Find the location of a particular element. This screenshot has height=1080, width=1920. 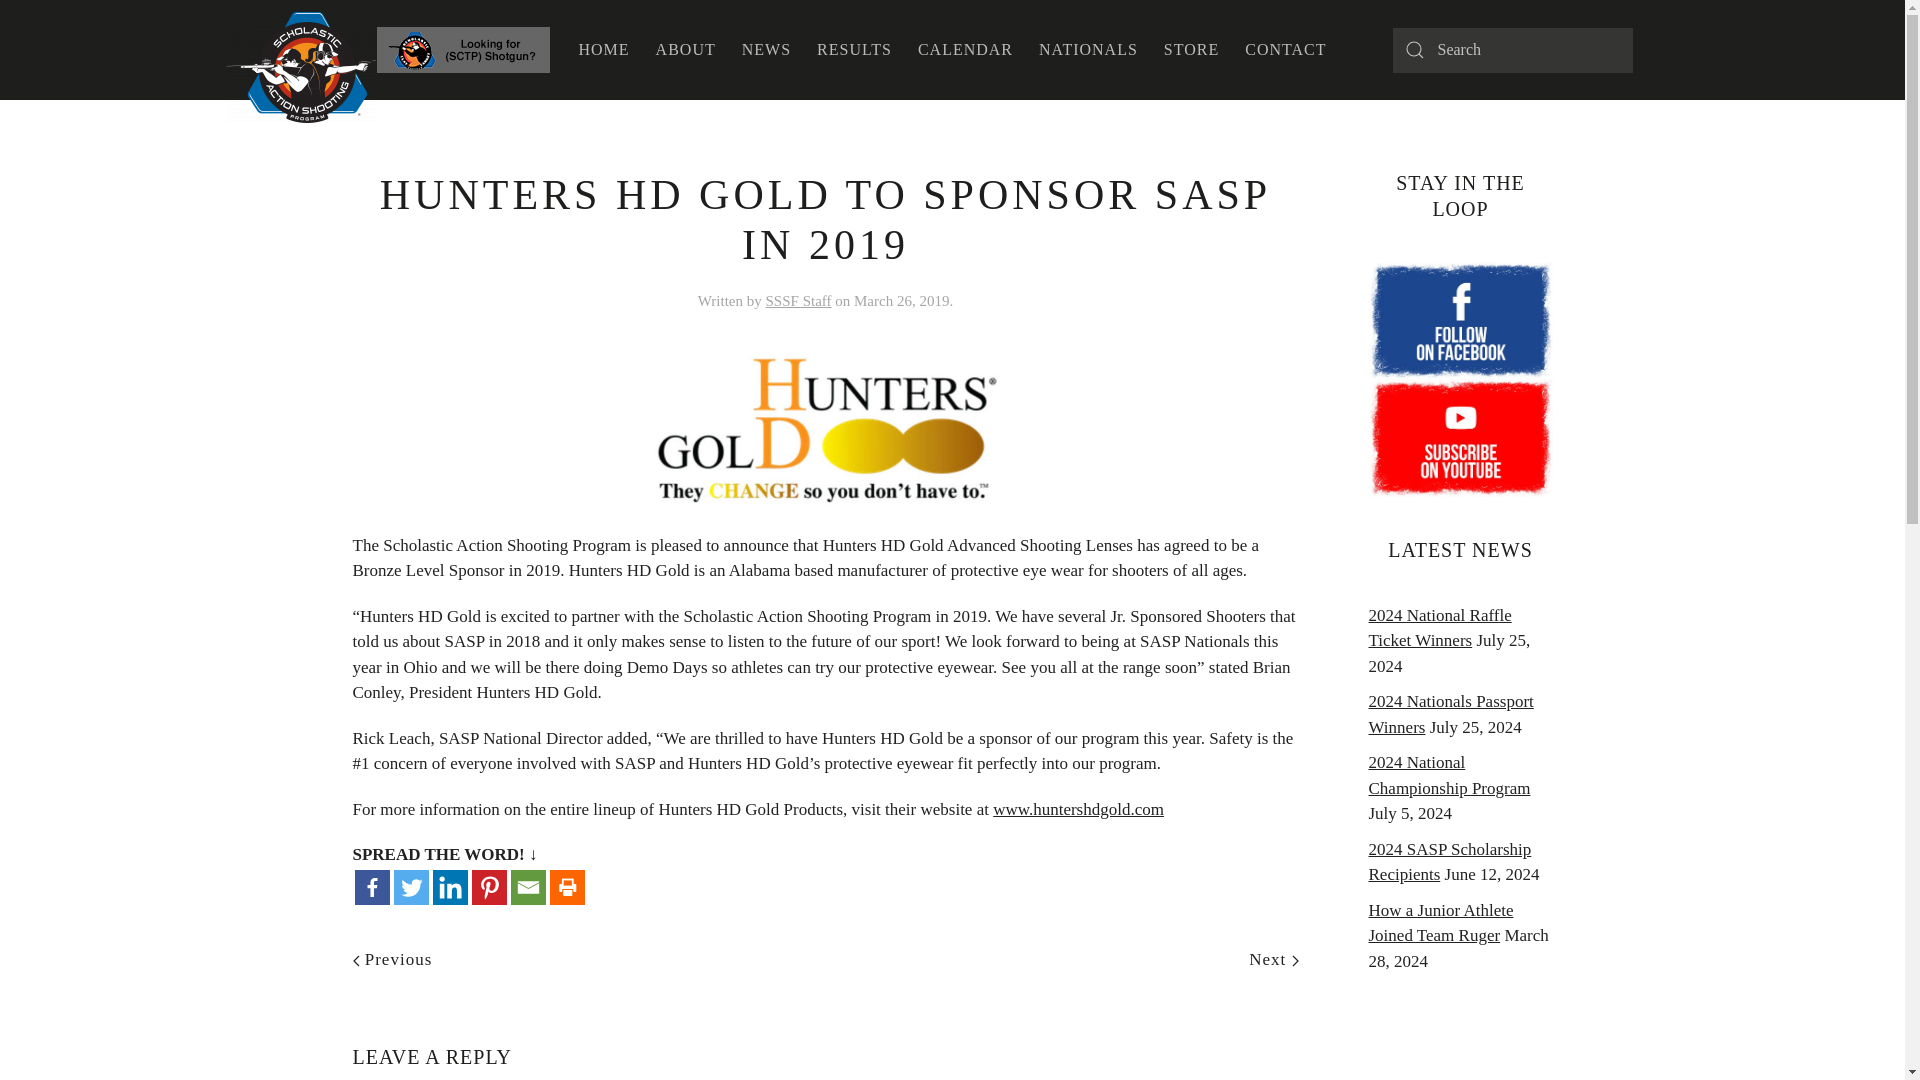

CALENDAR is located at coordinates (964, 50).